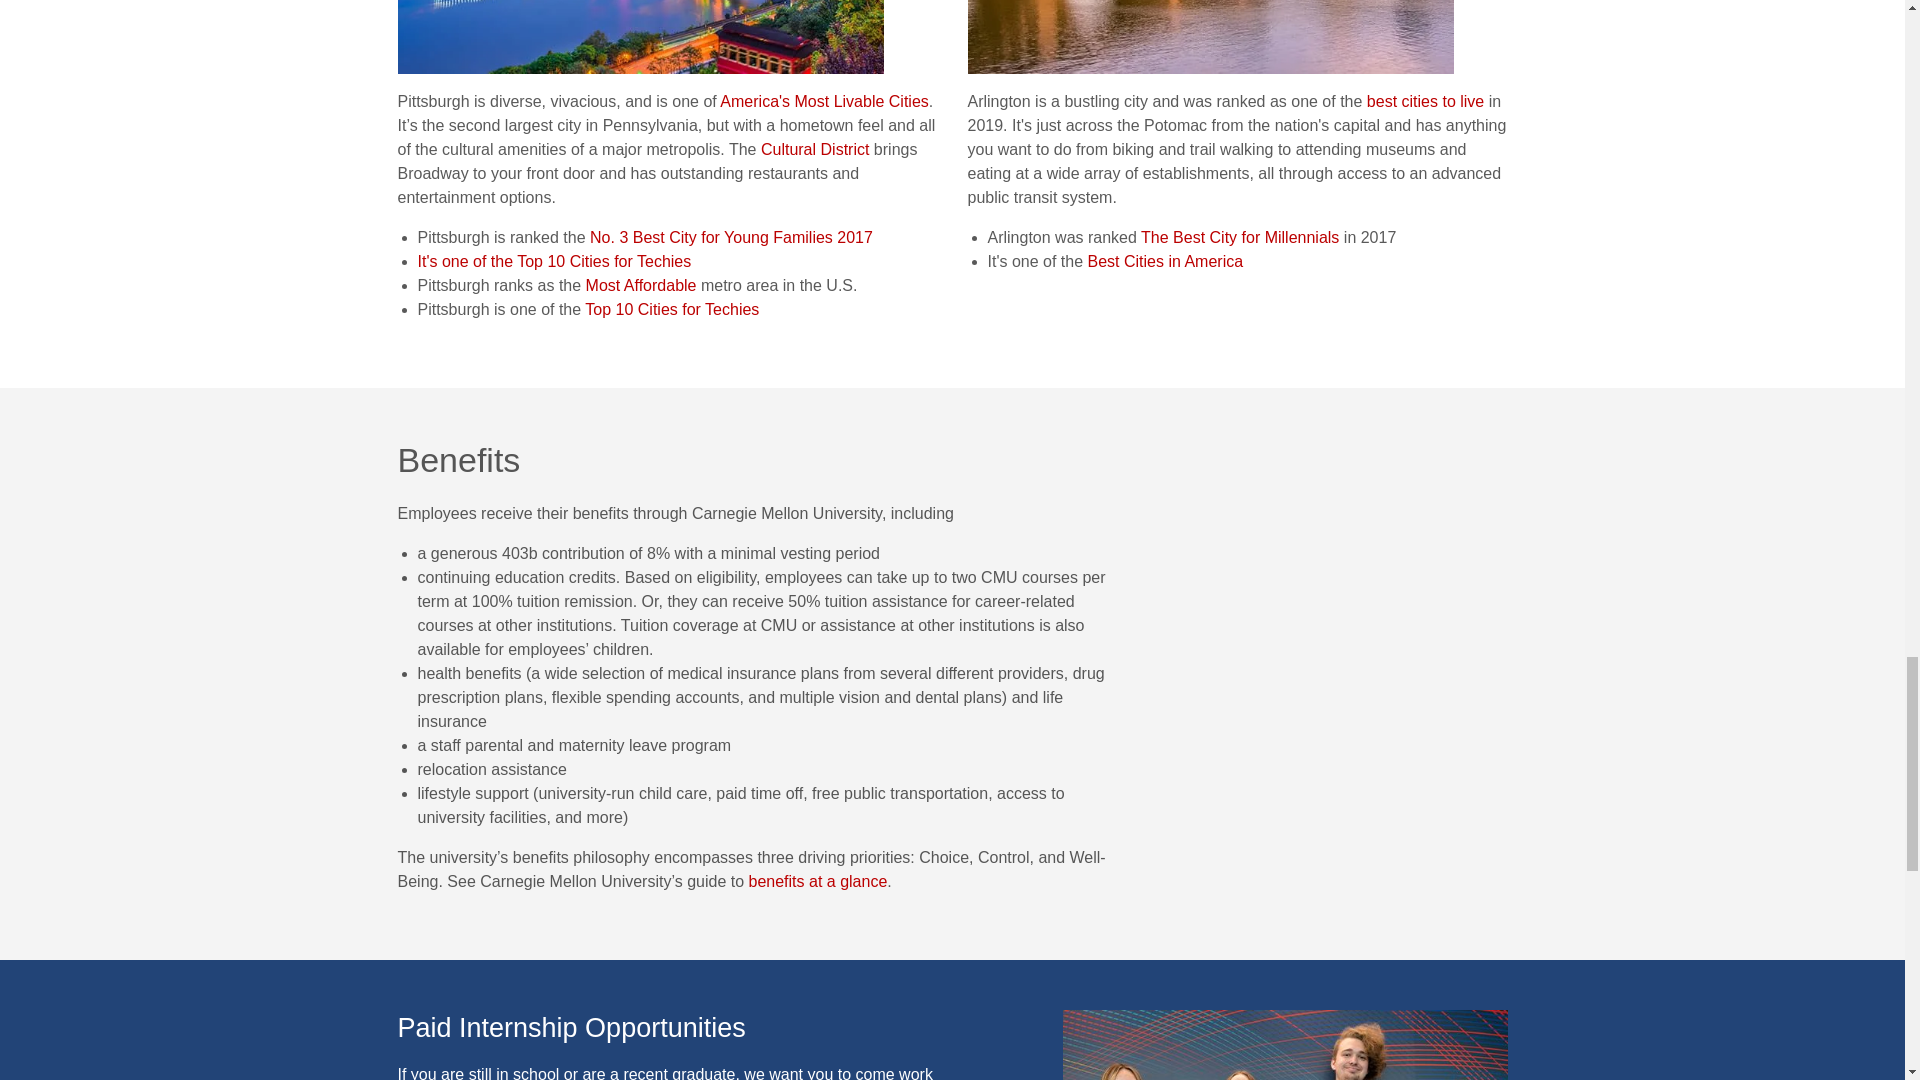 Image resolution: width=1920 pixels, height=1080 pixels. Describe the element at coordinates (1210, 37) in the screenshot. I see `Arlington Top Secret` at that location.